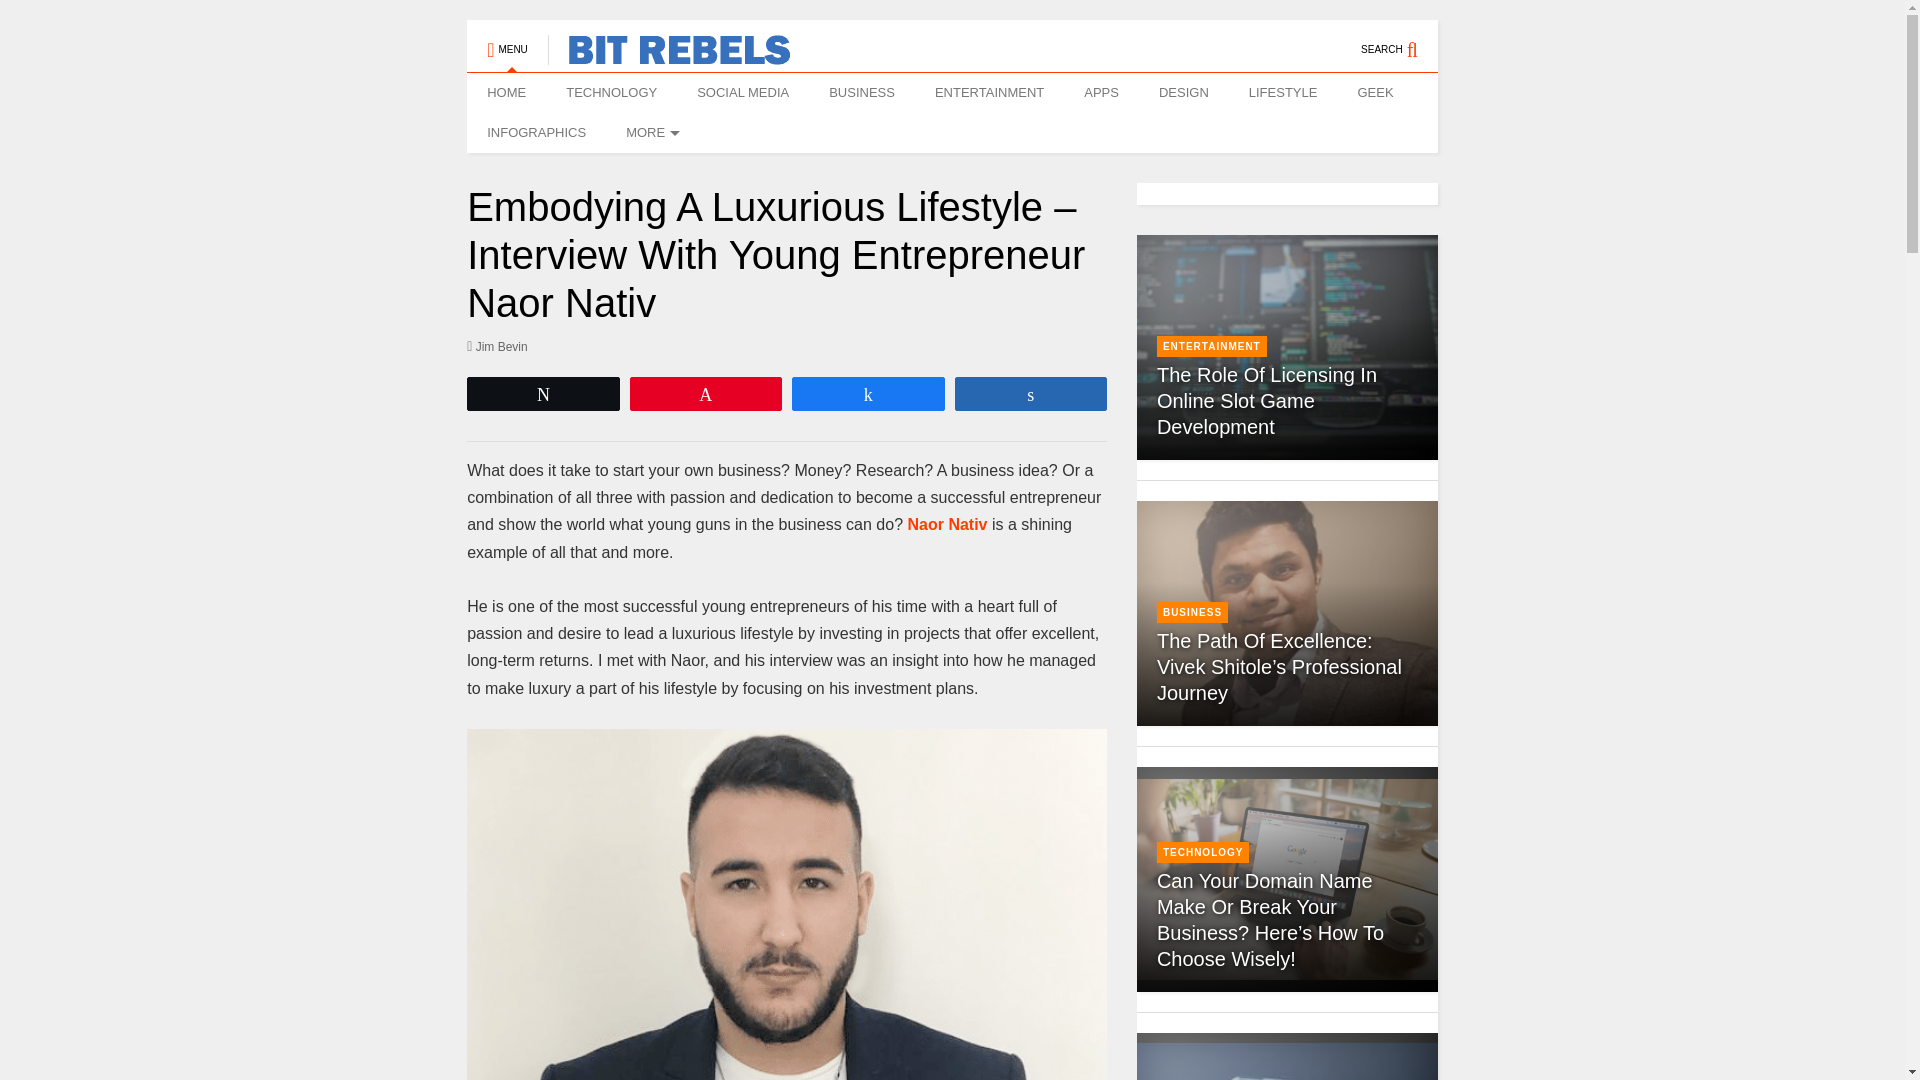 This screenshot has height=1080, width=1920. Describe the element at coordinates (669, 56) in the screenshot. I see `Bit Rebels` at that location.